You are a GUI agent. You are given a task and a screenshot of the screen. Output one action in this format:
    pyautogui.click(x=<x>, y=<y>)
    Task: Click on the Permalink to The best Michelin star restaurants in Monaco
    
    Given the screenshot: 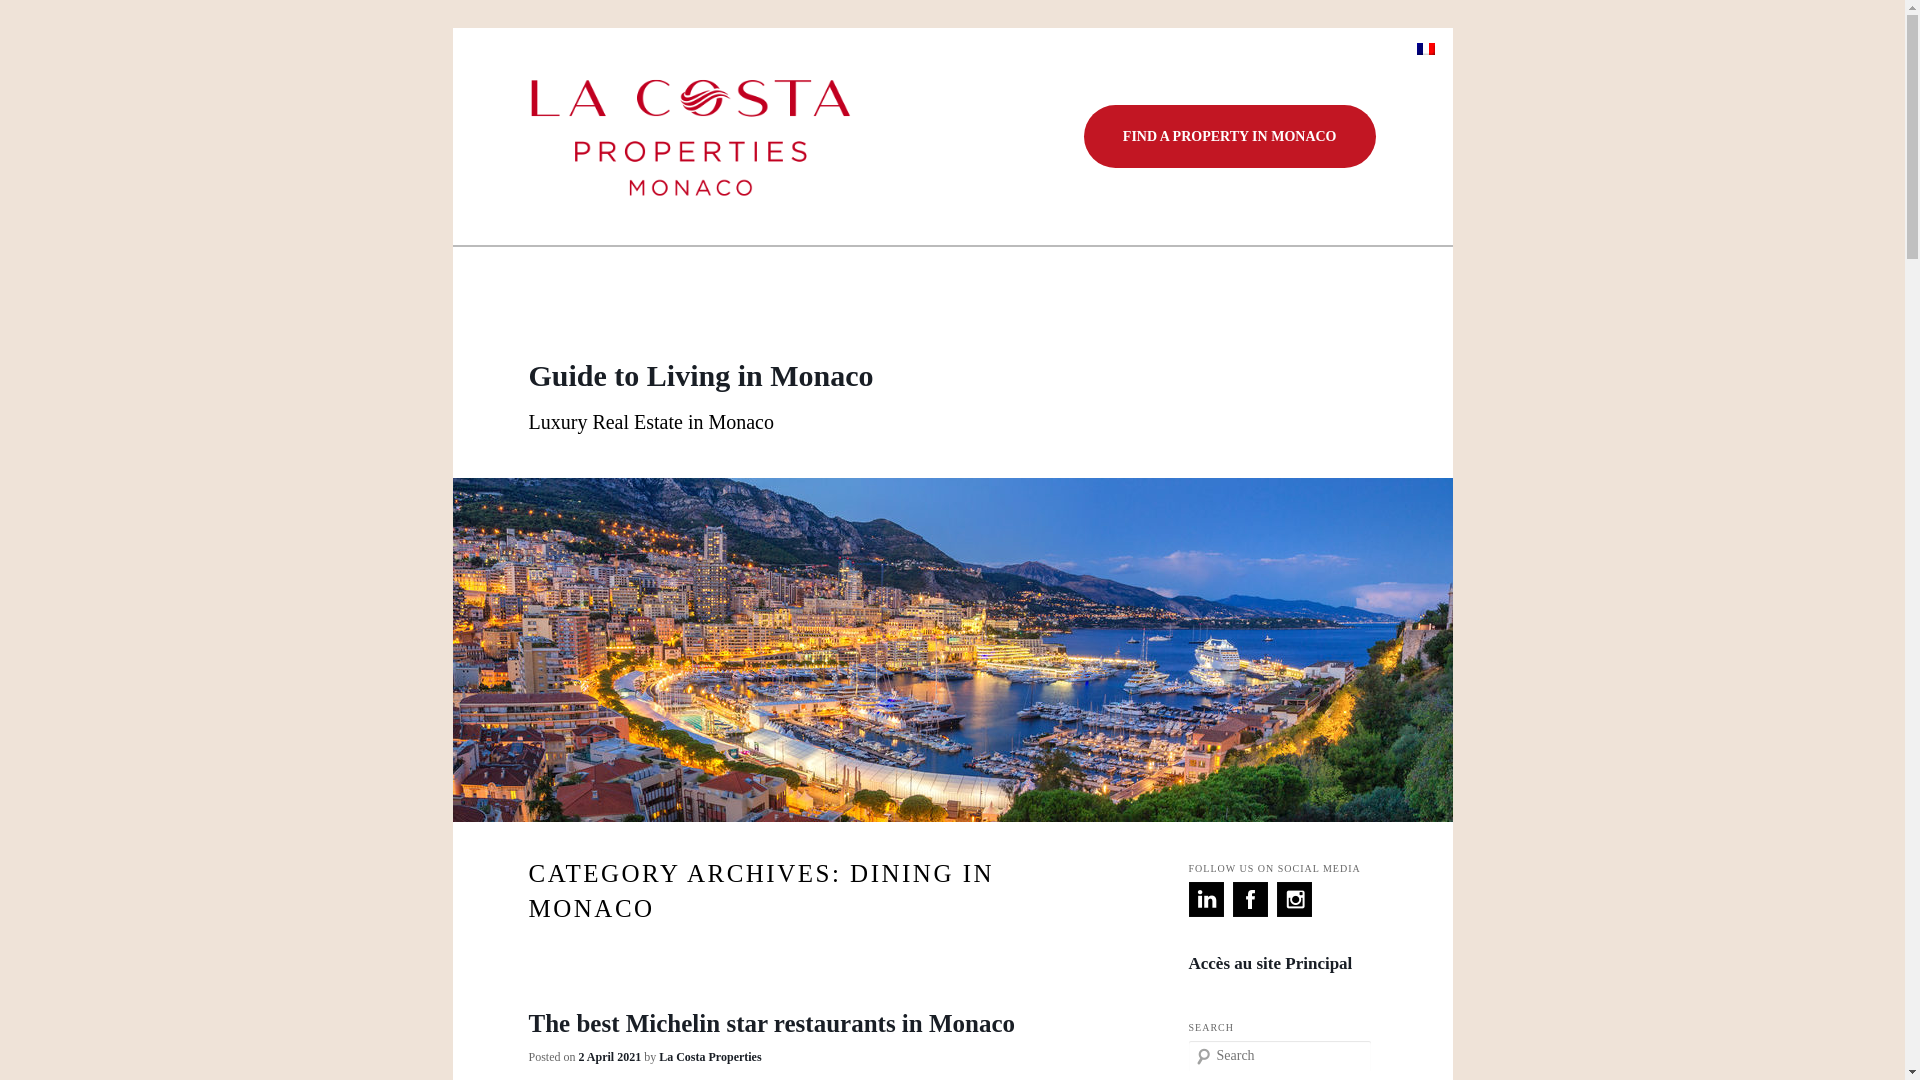 What is the action you would take?
    pyautogui.click(x=772, y=1022)
    